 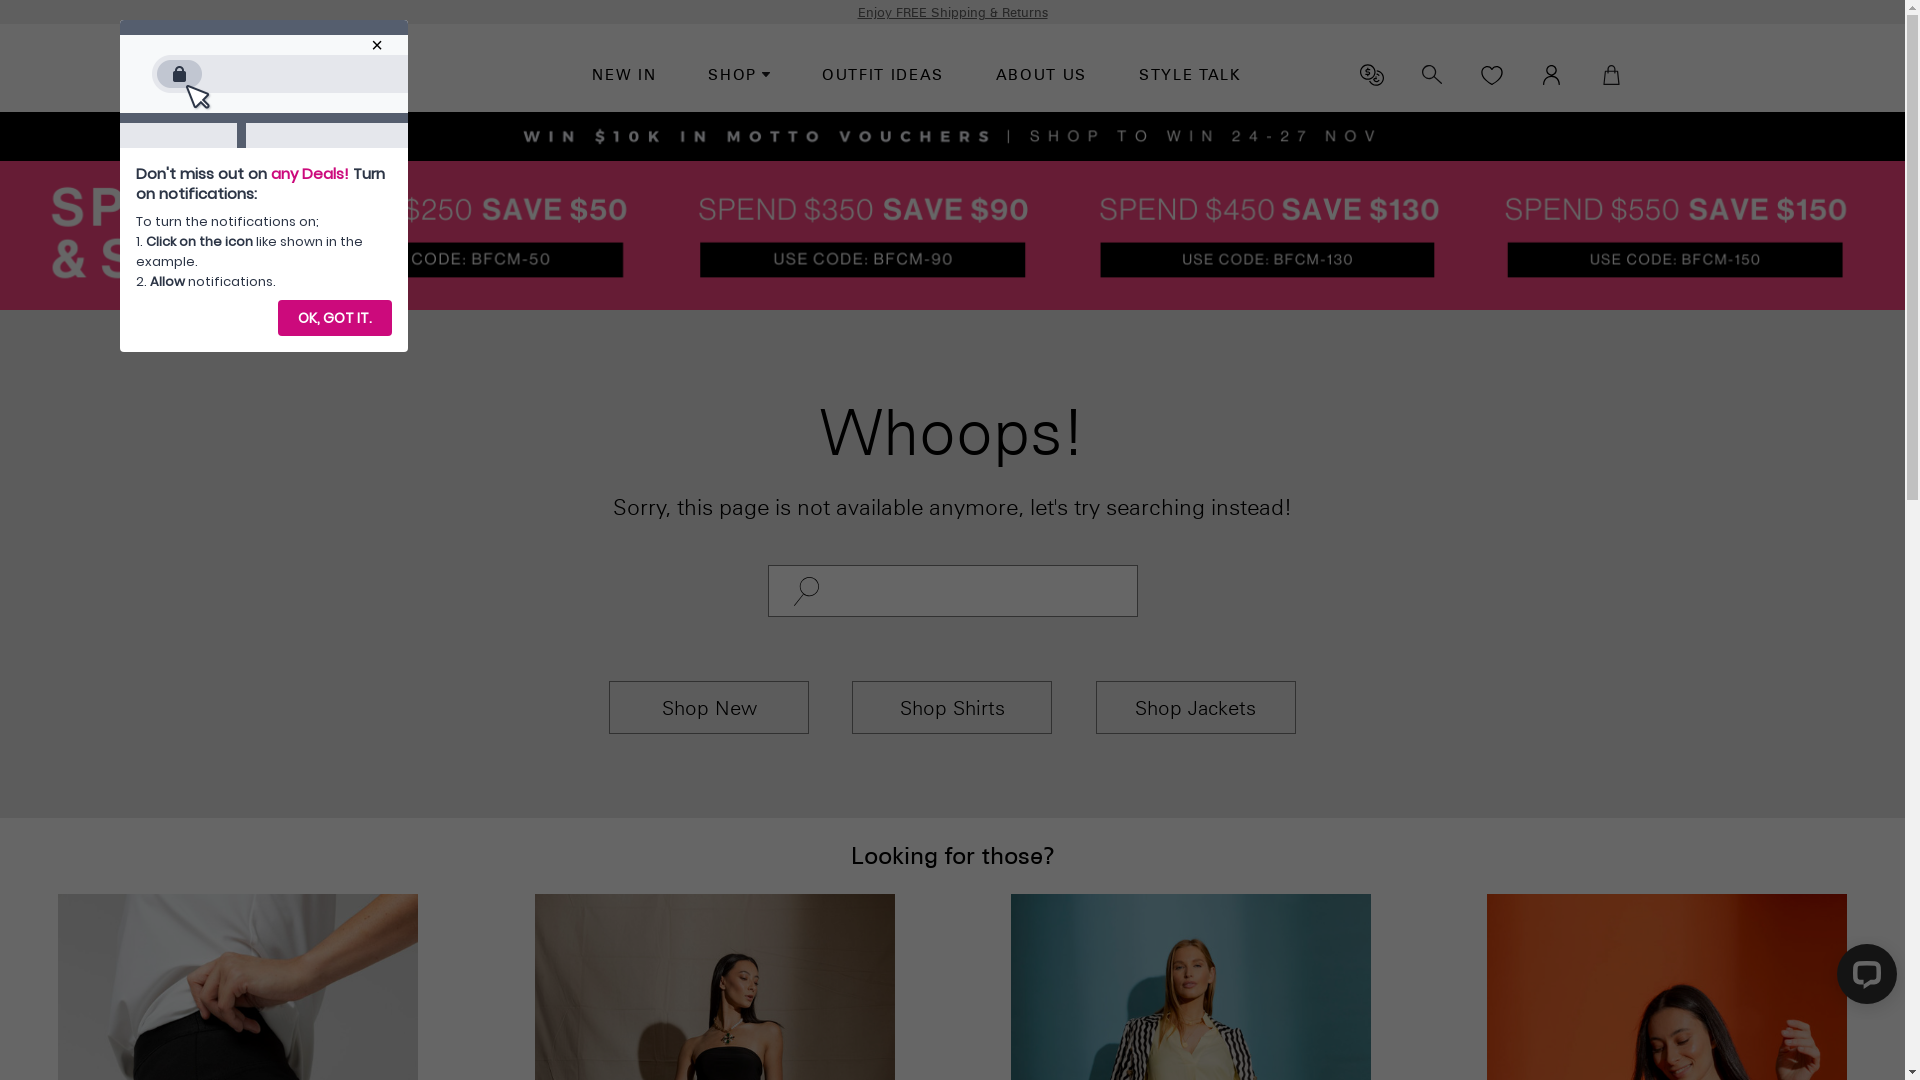 What do you see at coordinates (338, 75) in the screenshot?
I see `Motto` at bounding box center [338, 75].